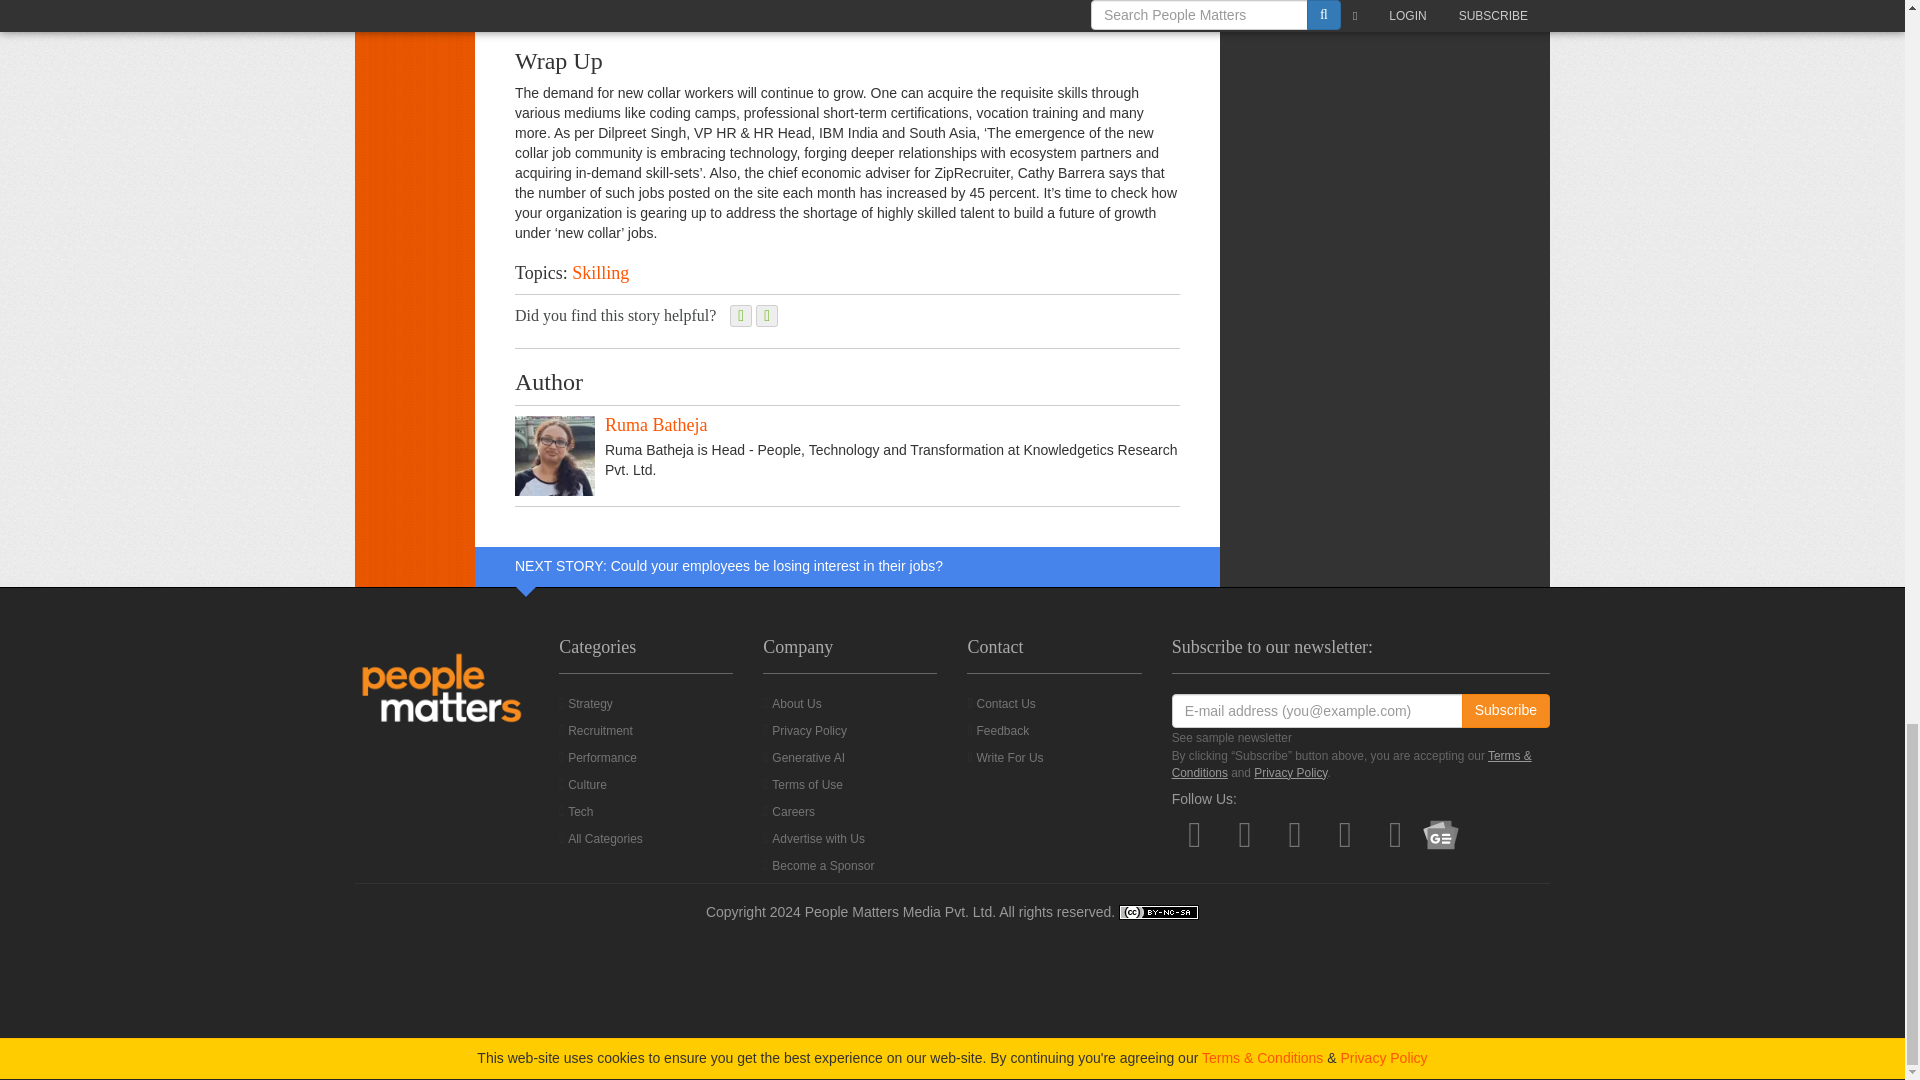 The image size is (1920, 1080). What do you see at coordinates (600, 272) in the screenshot?
I see `Skilling` at bounding box center [600, 272].